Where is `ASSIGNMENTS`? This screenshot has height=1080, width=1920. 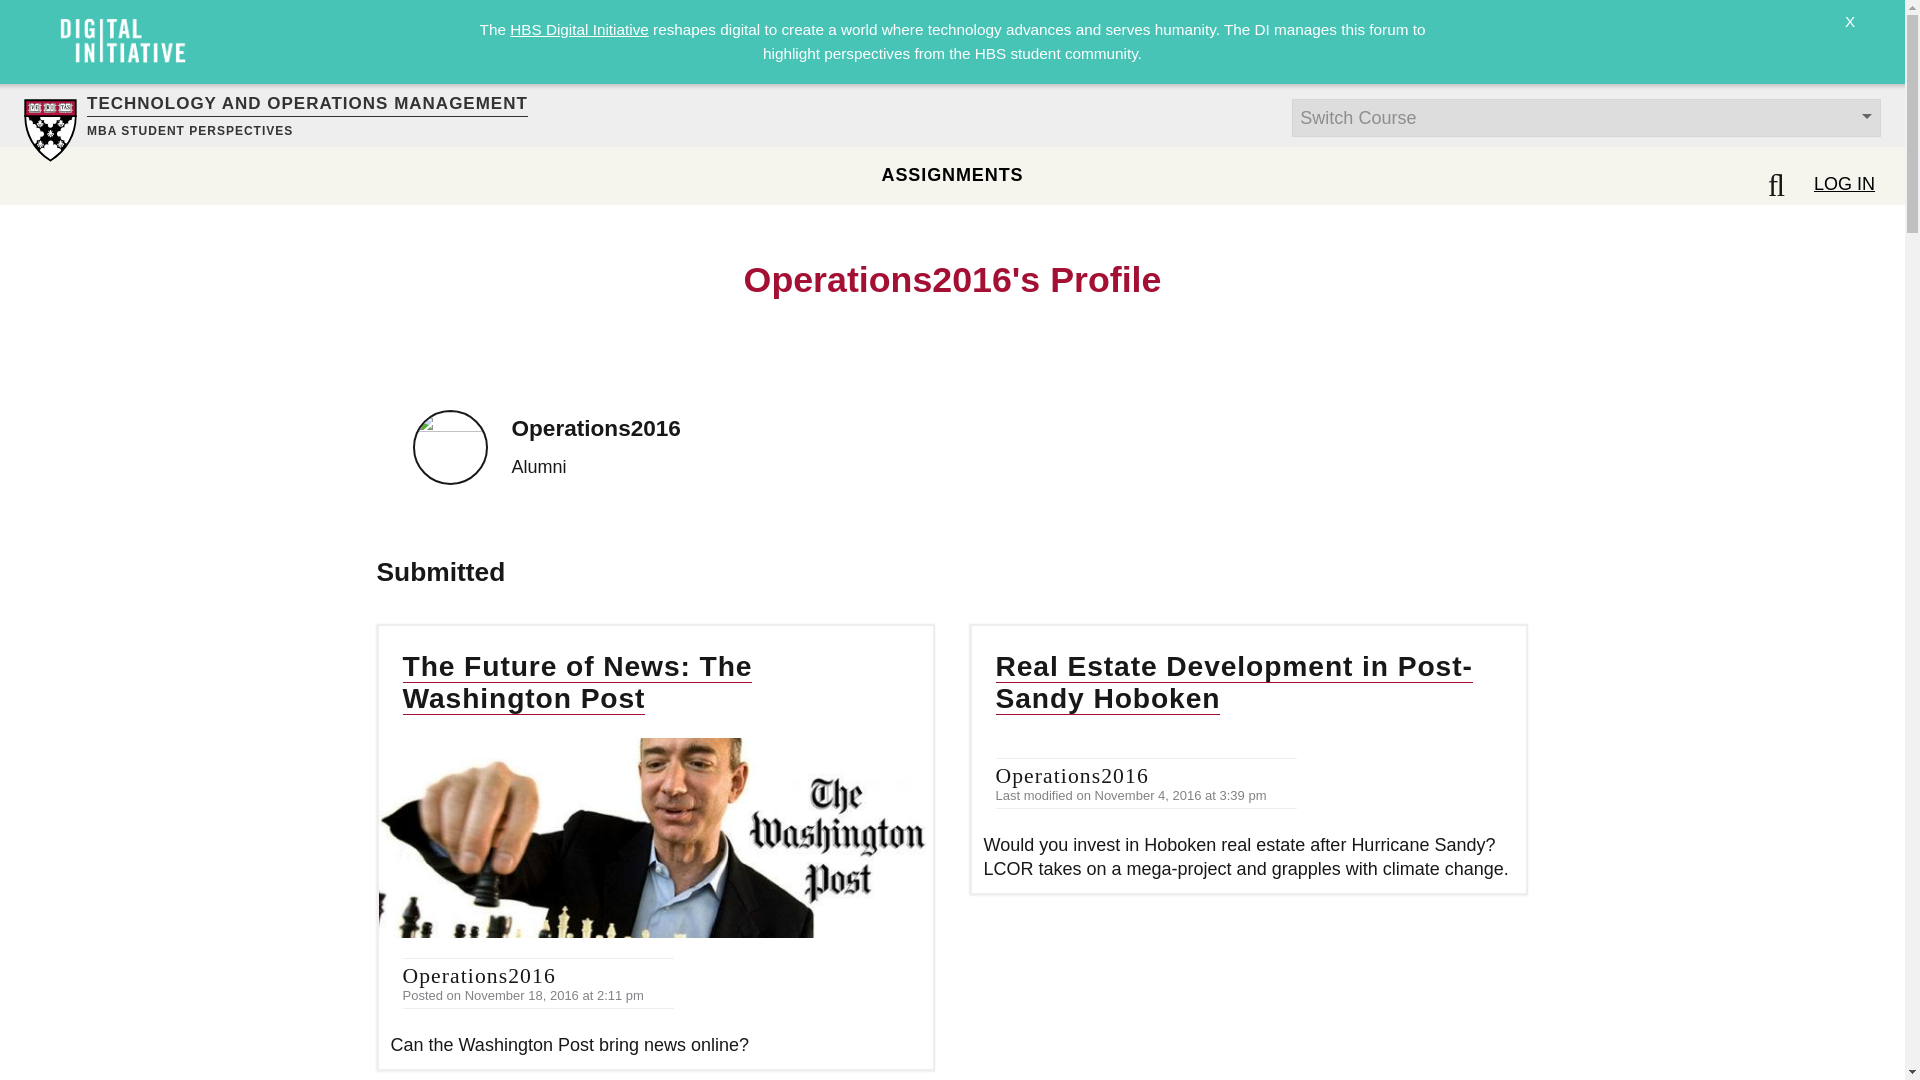
ASSIGNMENTS is located at coordinates (952, 174).